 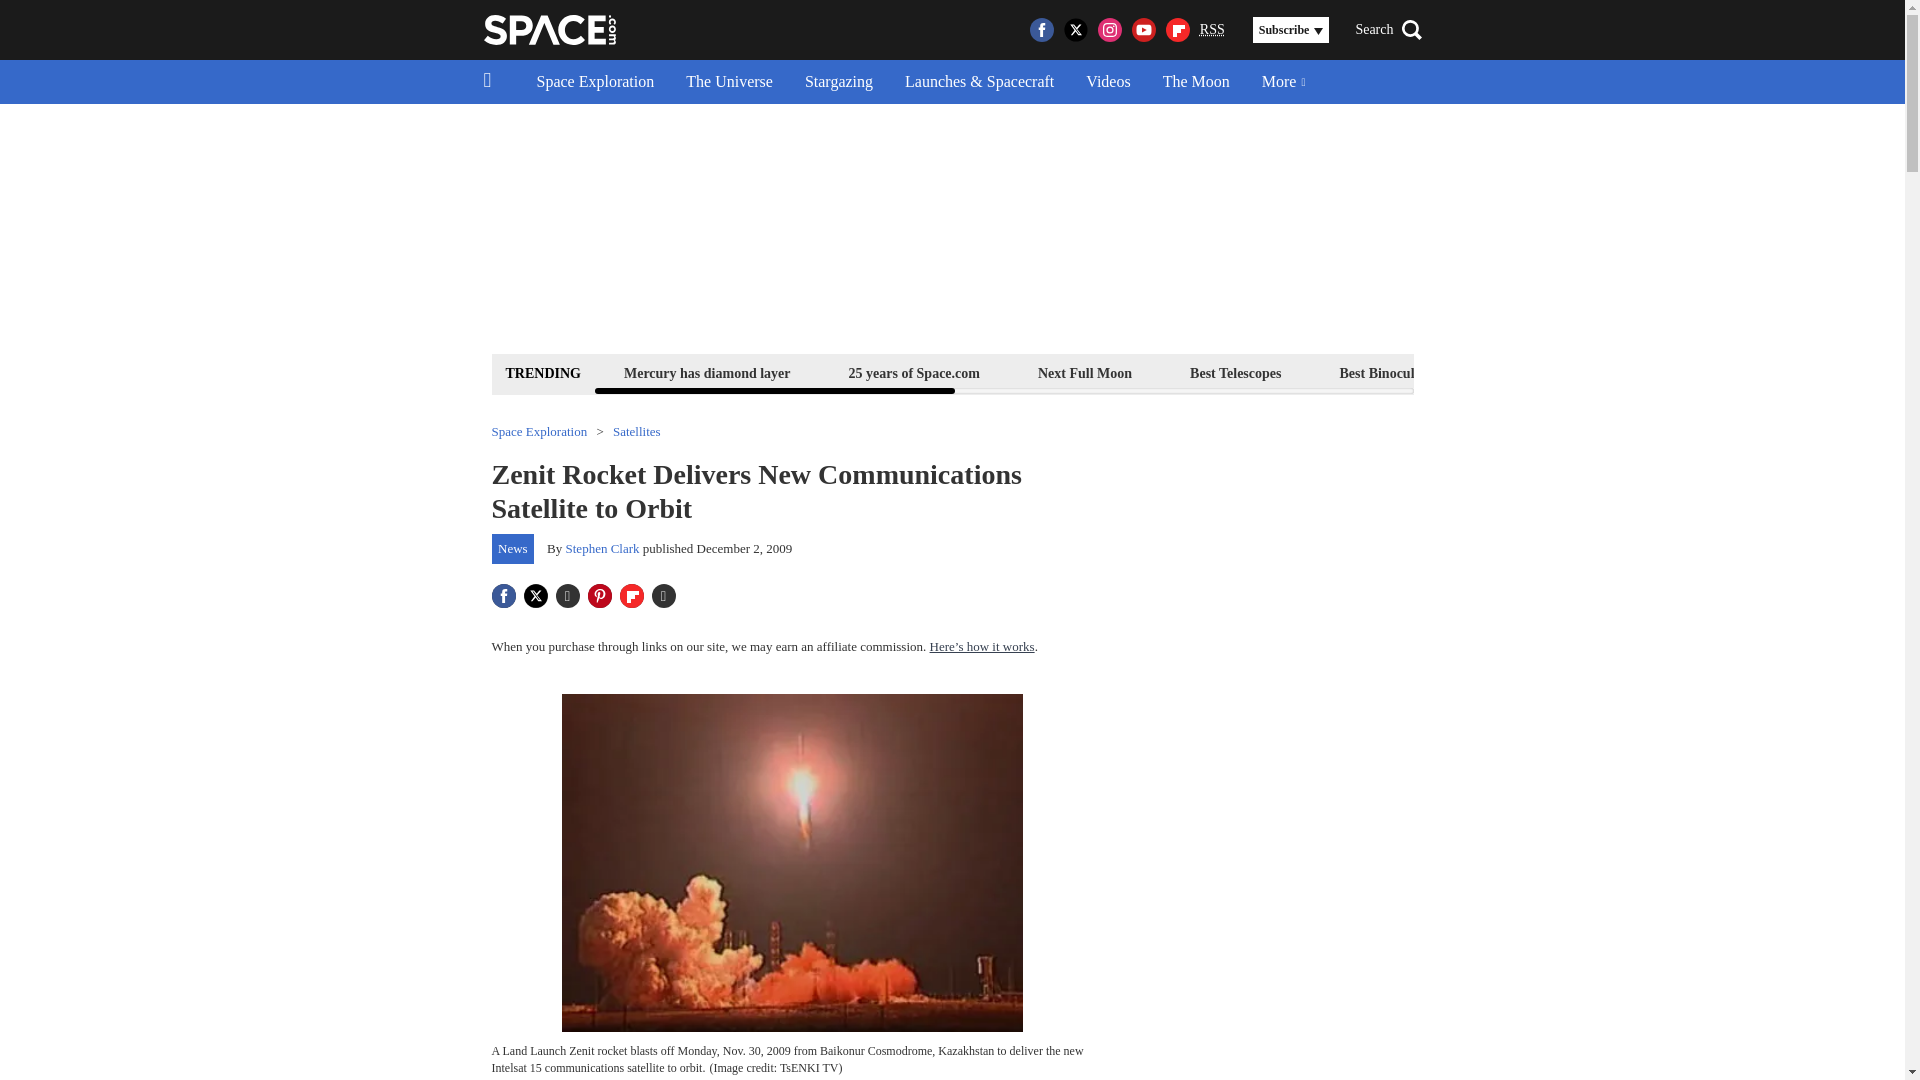 What do you see at coordinates (1551, 372) in the screenshot?
I see `Best Star Projectors` at bounding box center [1551, 372].